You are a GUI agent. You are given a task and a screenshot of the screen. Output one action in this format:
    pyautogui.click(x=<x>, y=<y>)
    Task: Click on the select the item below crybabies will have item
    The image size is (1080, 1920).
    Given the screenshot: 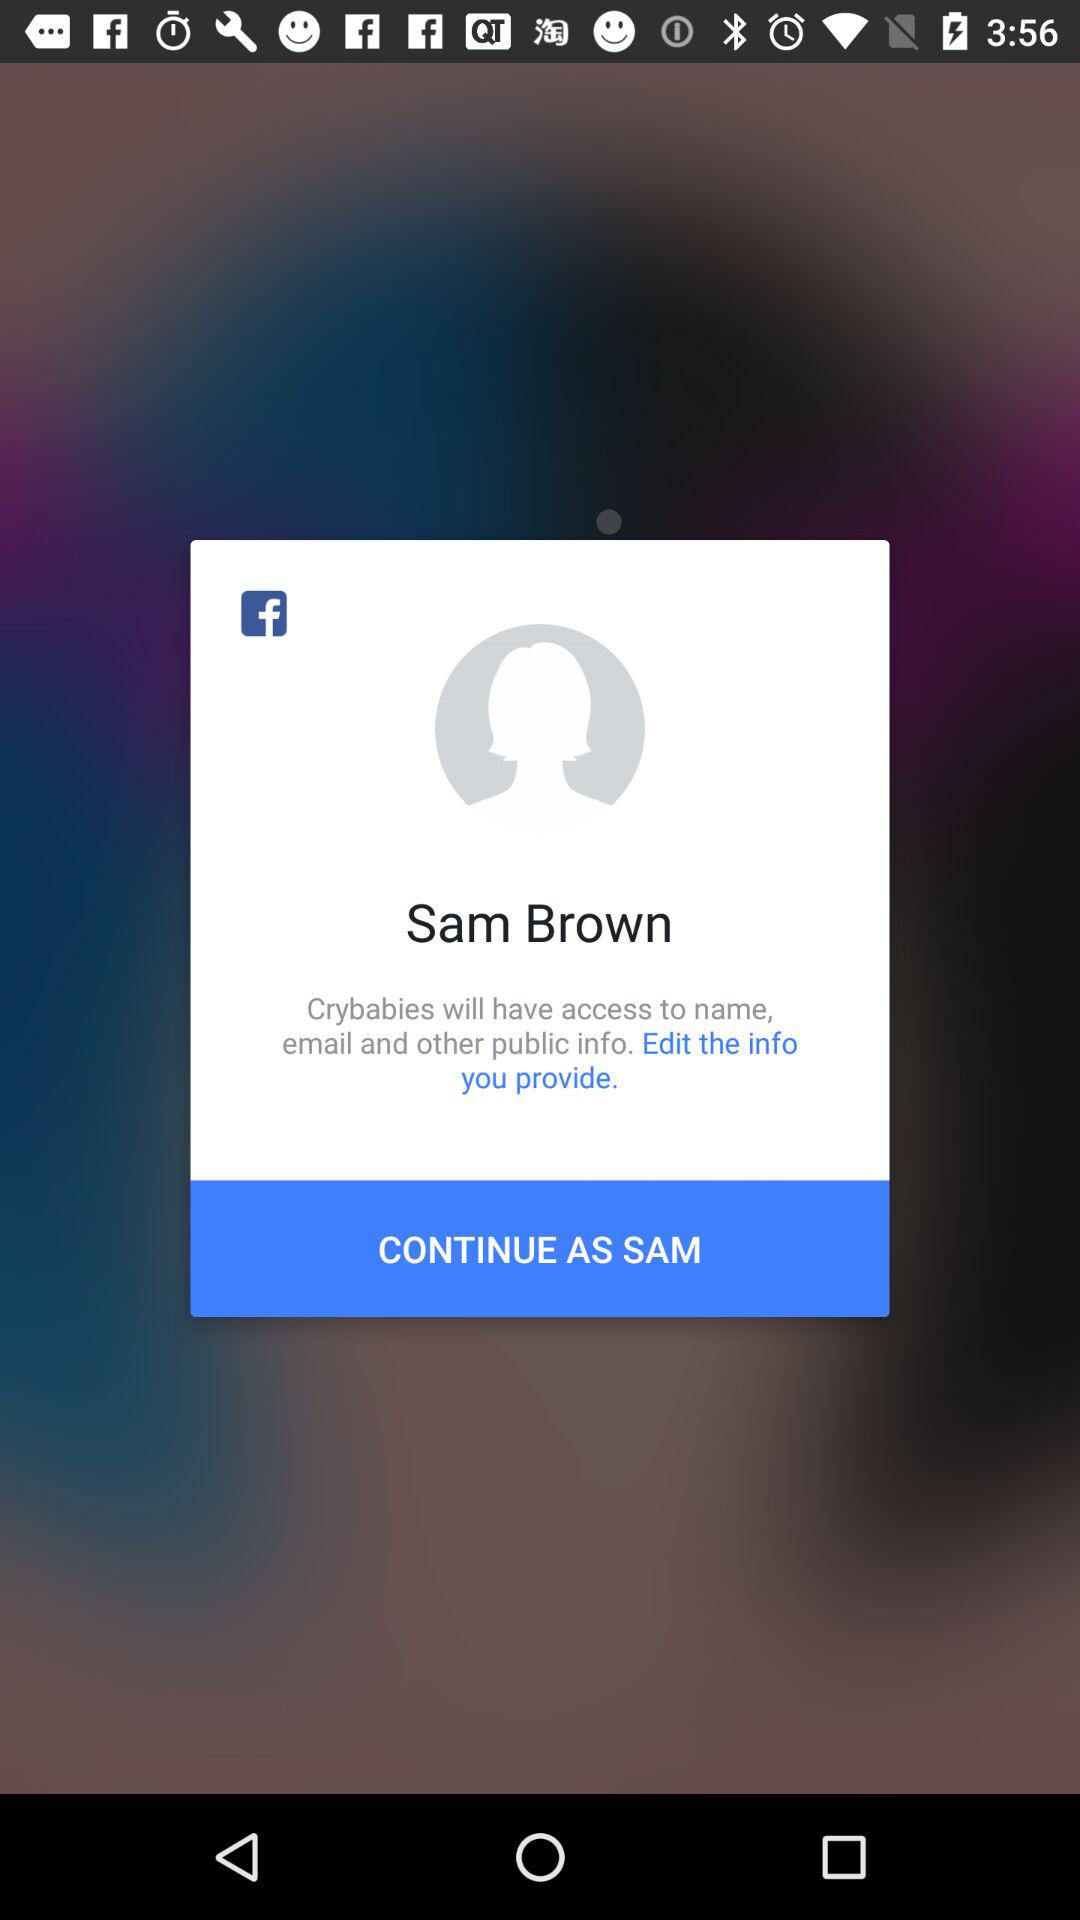 What is the action you would take?
    pyautogui.click(x=540, y=1248)
    